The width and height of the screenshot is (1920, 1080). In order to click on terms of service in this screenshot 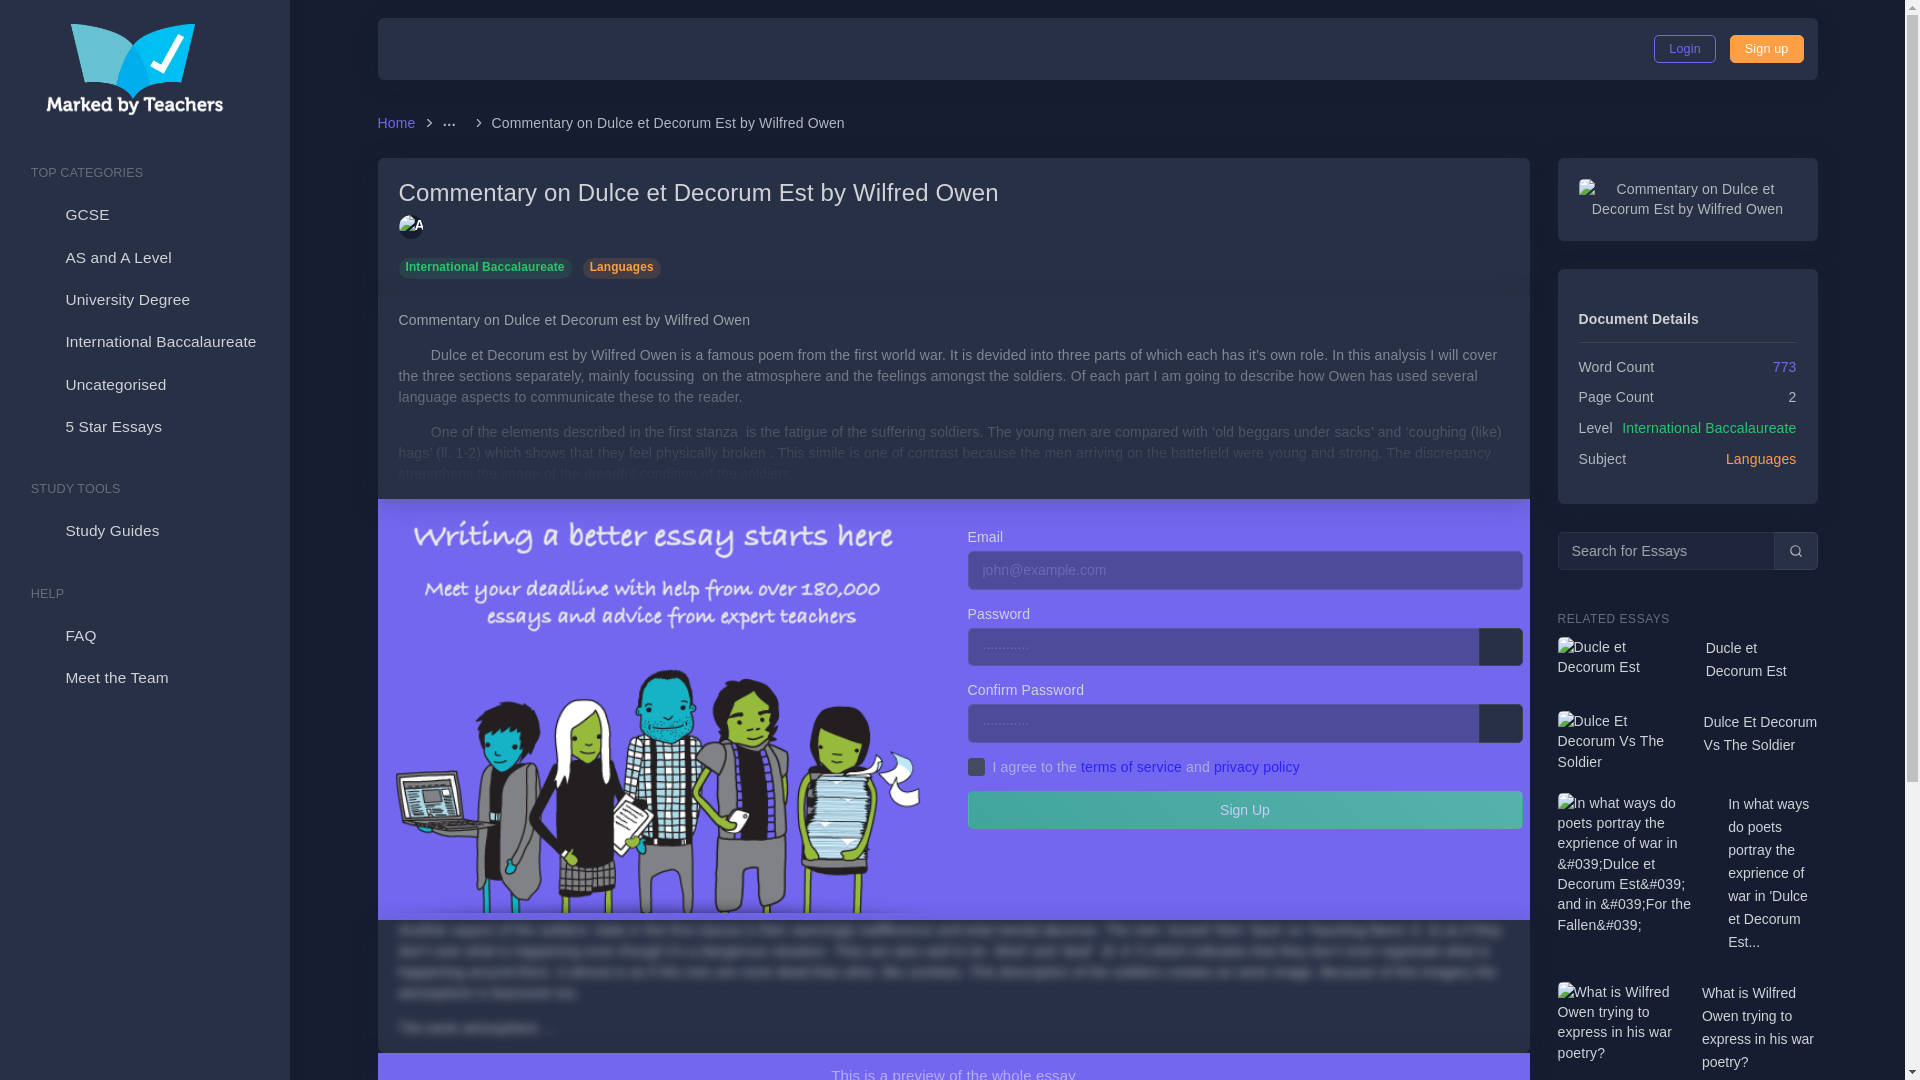, I will do `click(1131, 767)`.